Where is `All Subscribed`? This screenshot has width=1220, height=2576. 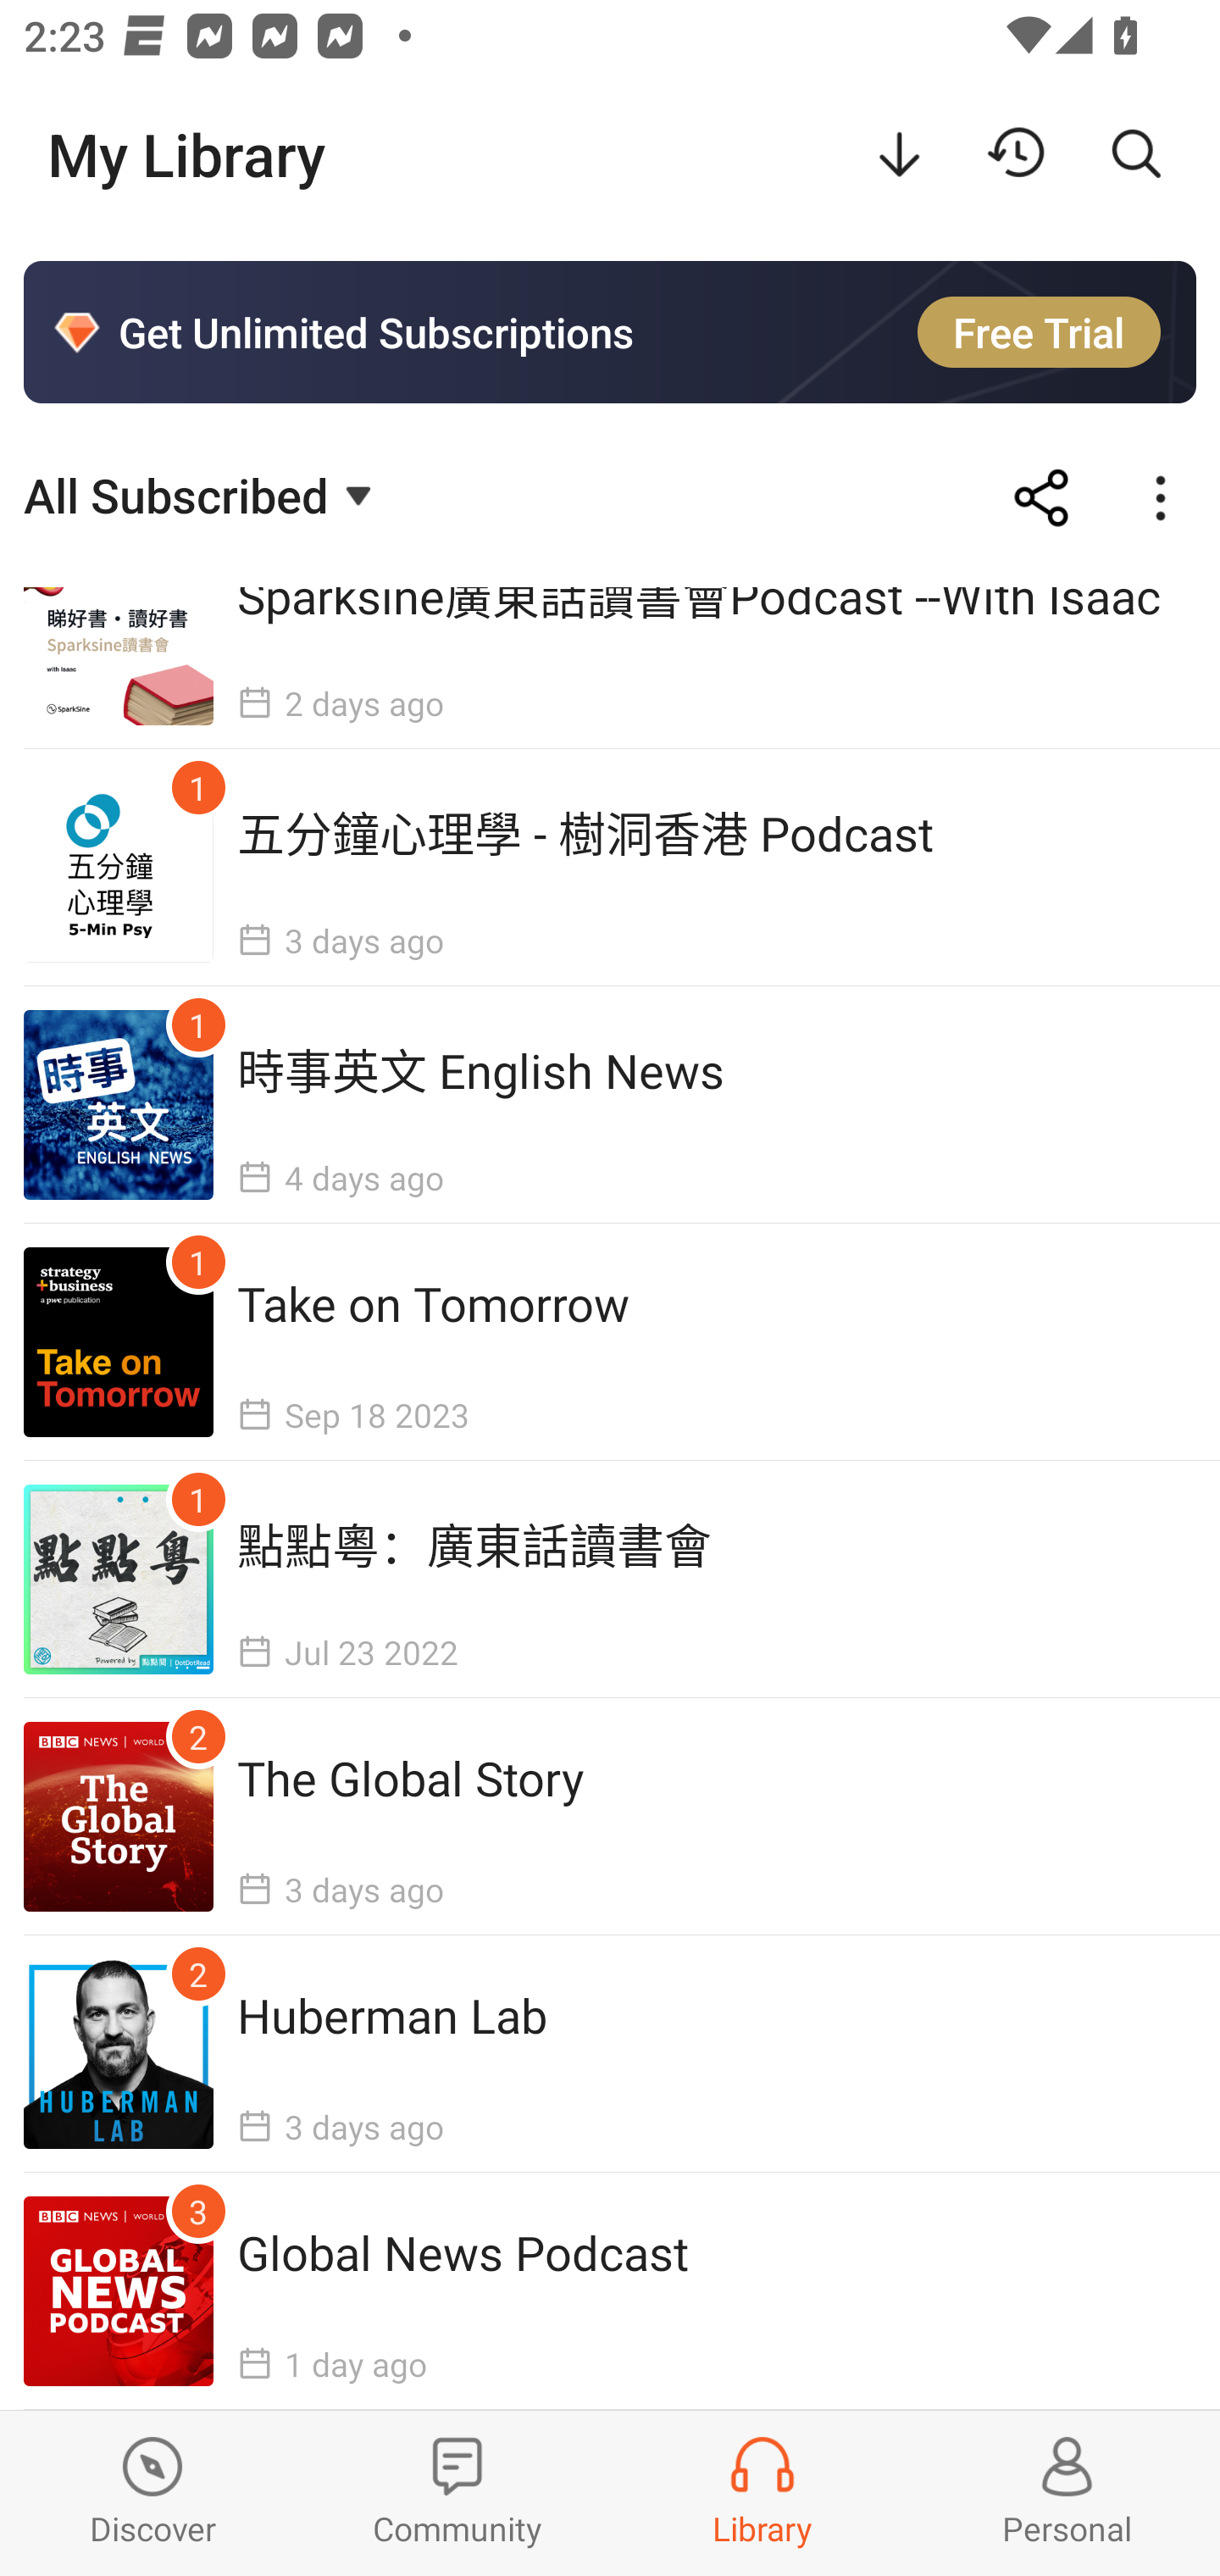
All Subscribed is located at coordinates (202, 494).